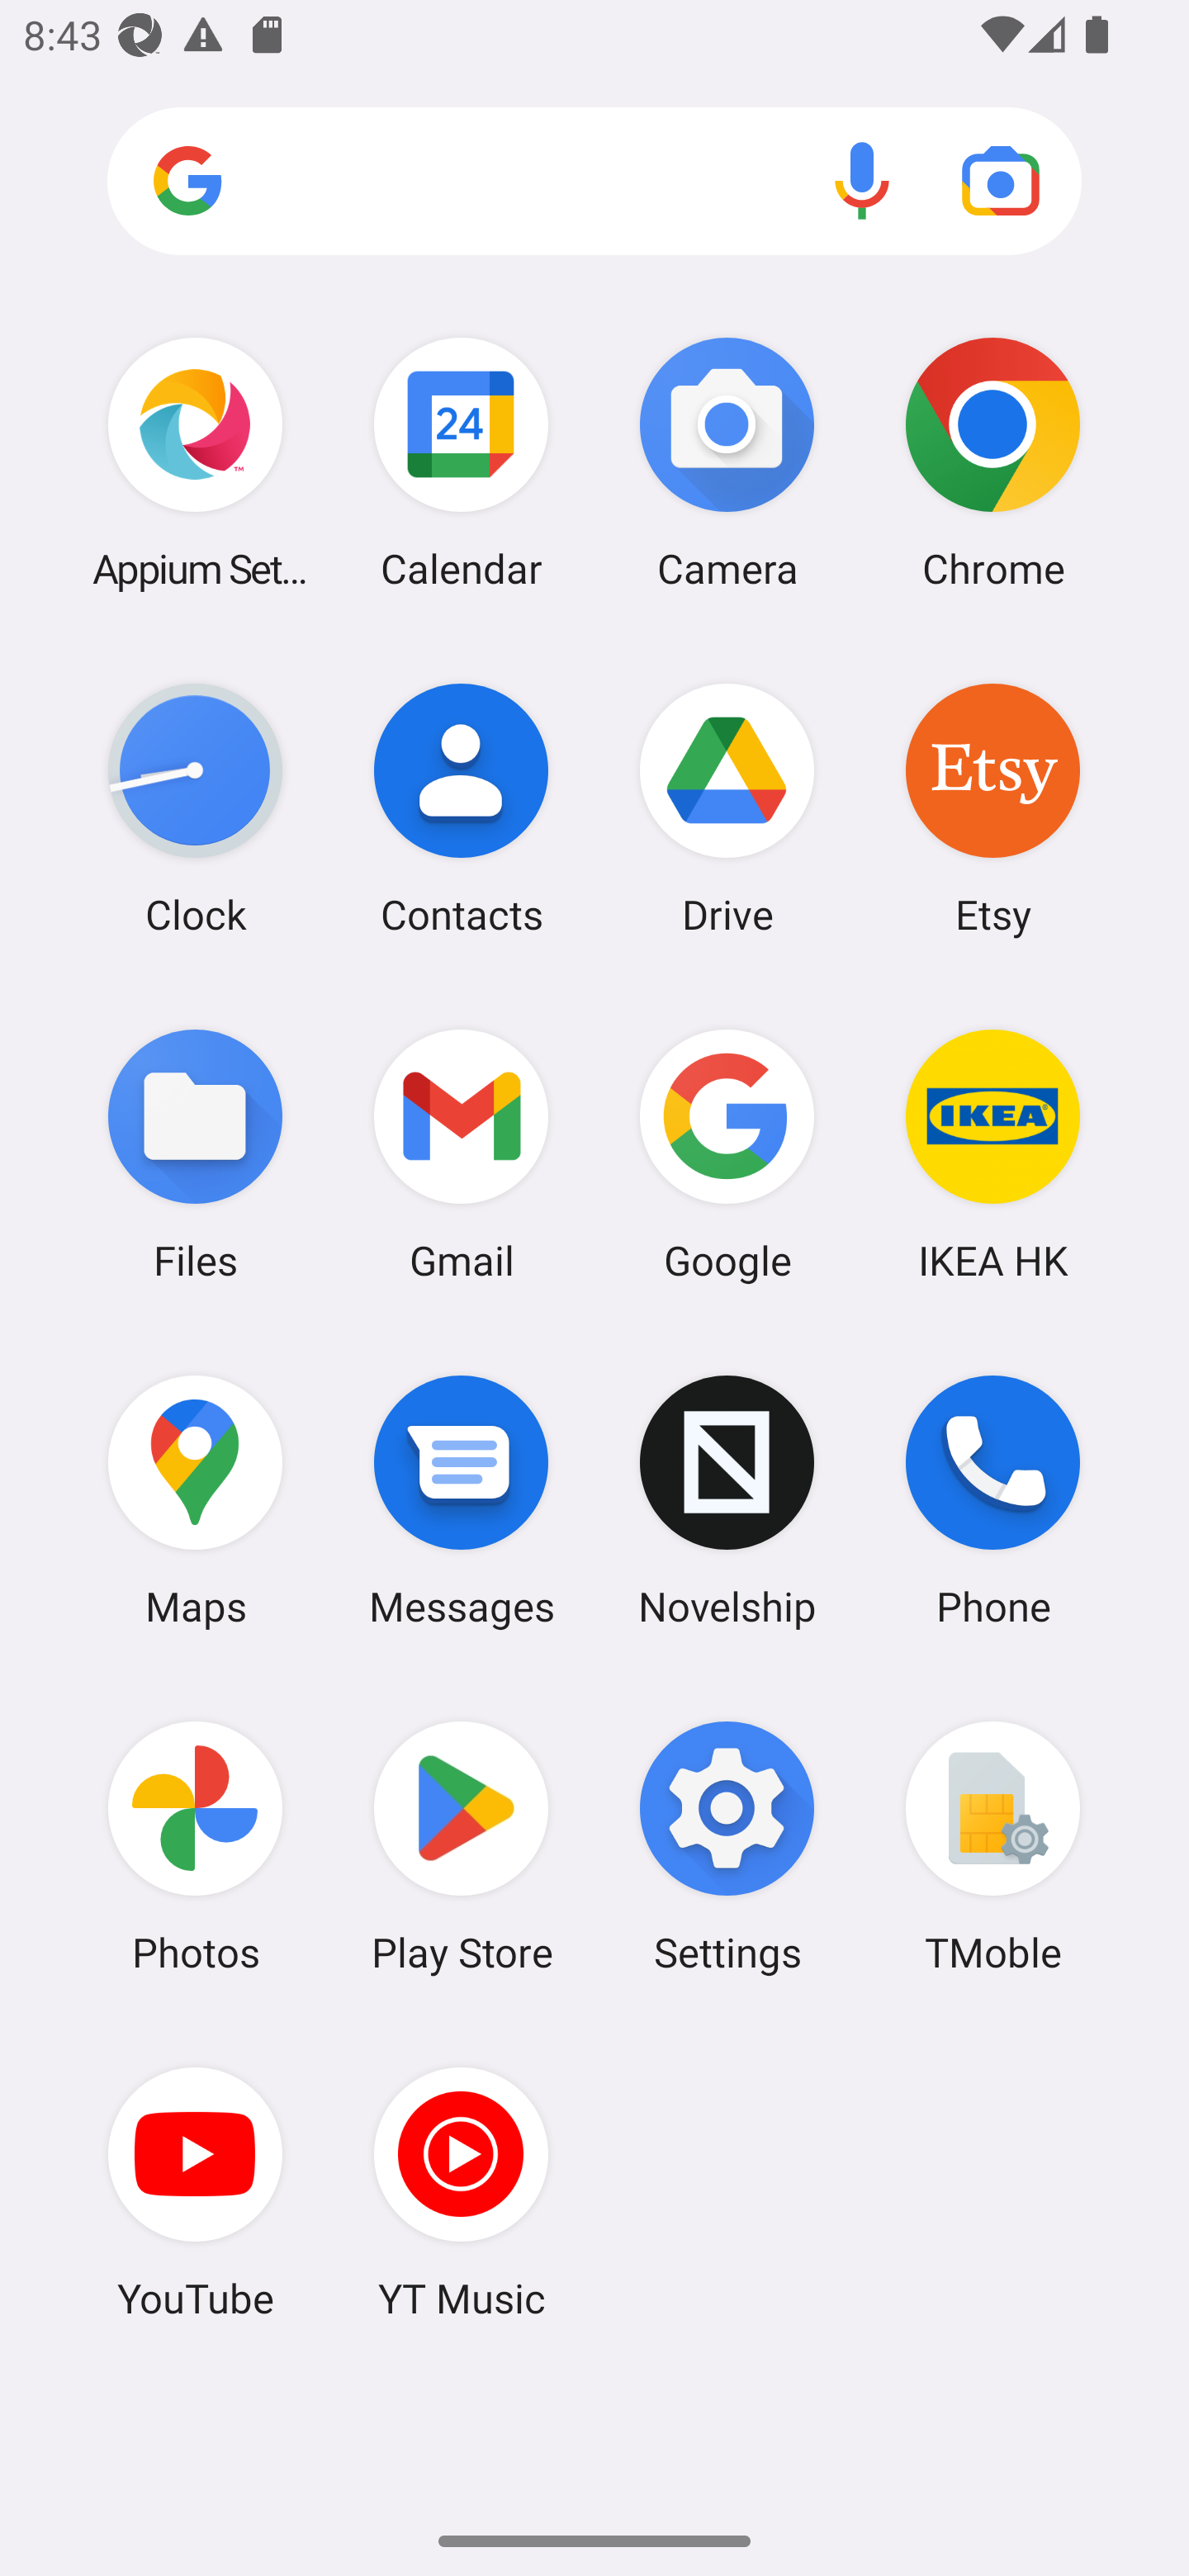 This screenshot has width=1189, height=2576. Describe the element at coordinates (727, 1847) in the screenshot. I see `Settings` at that location.